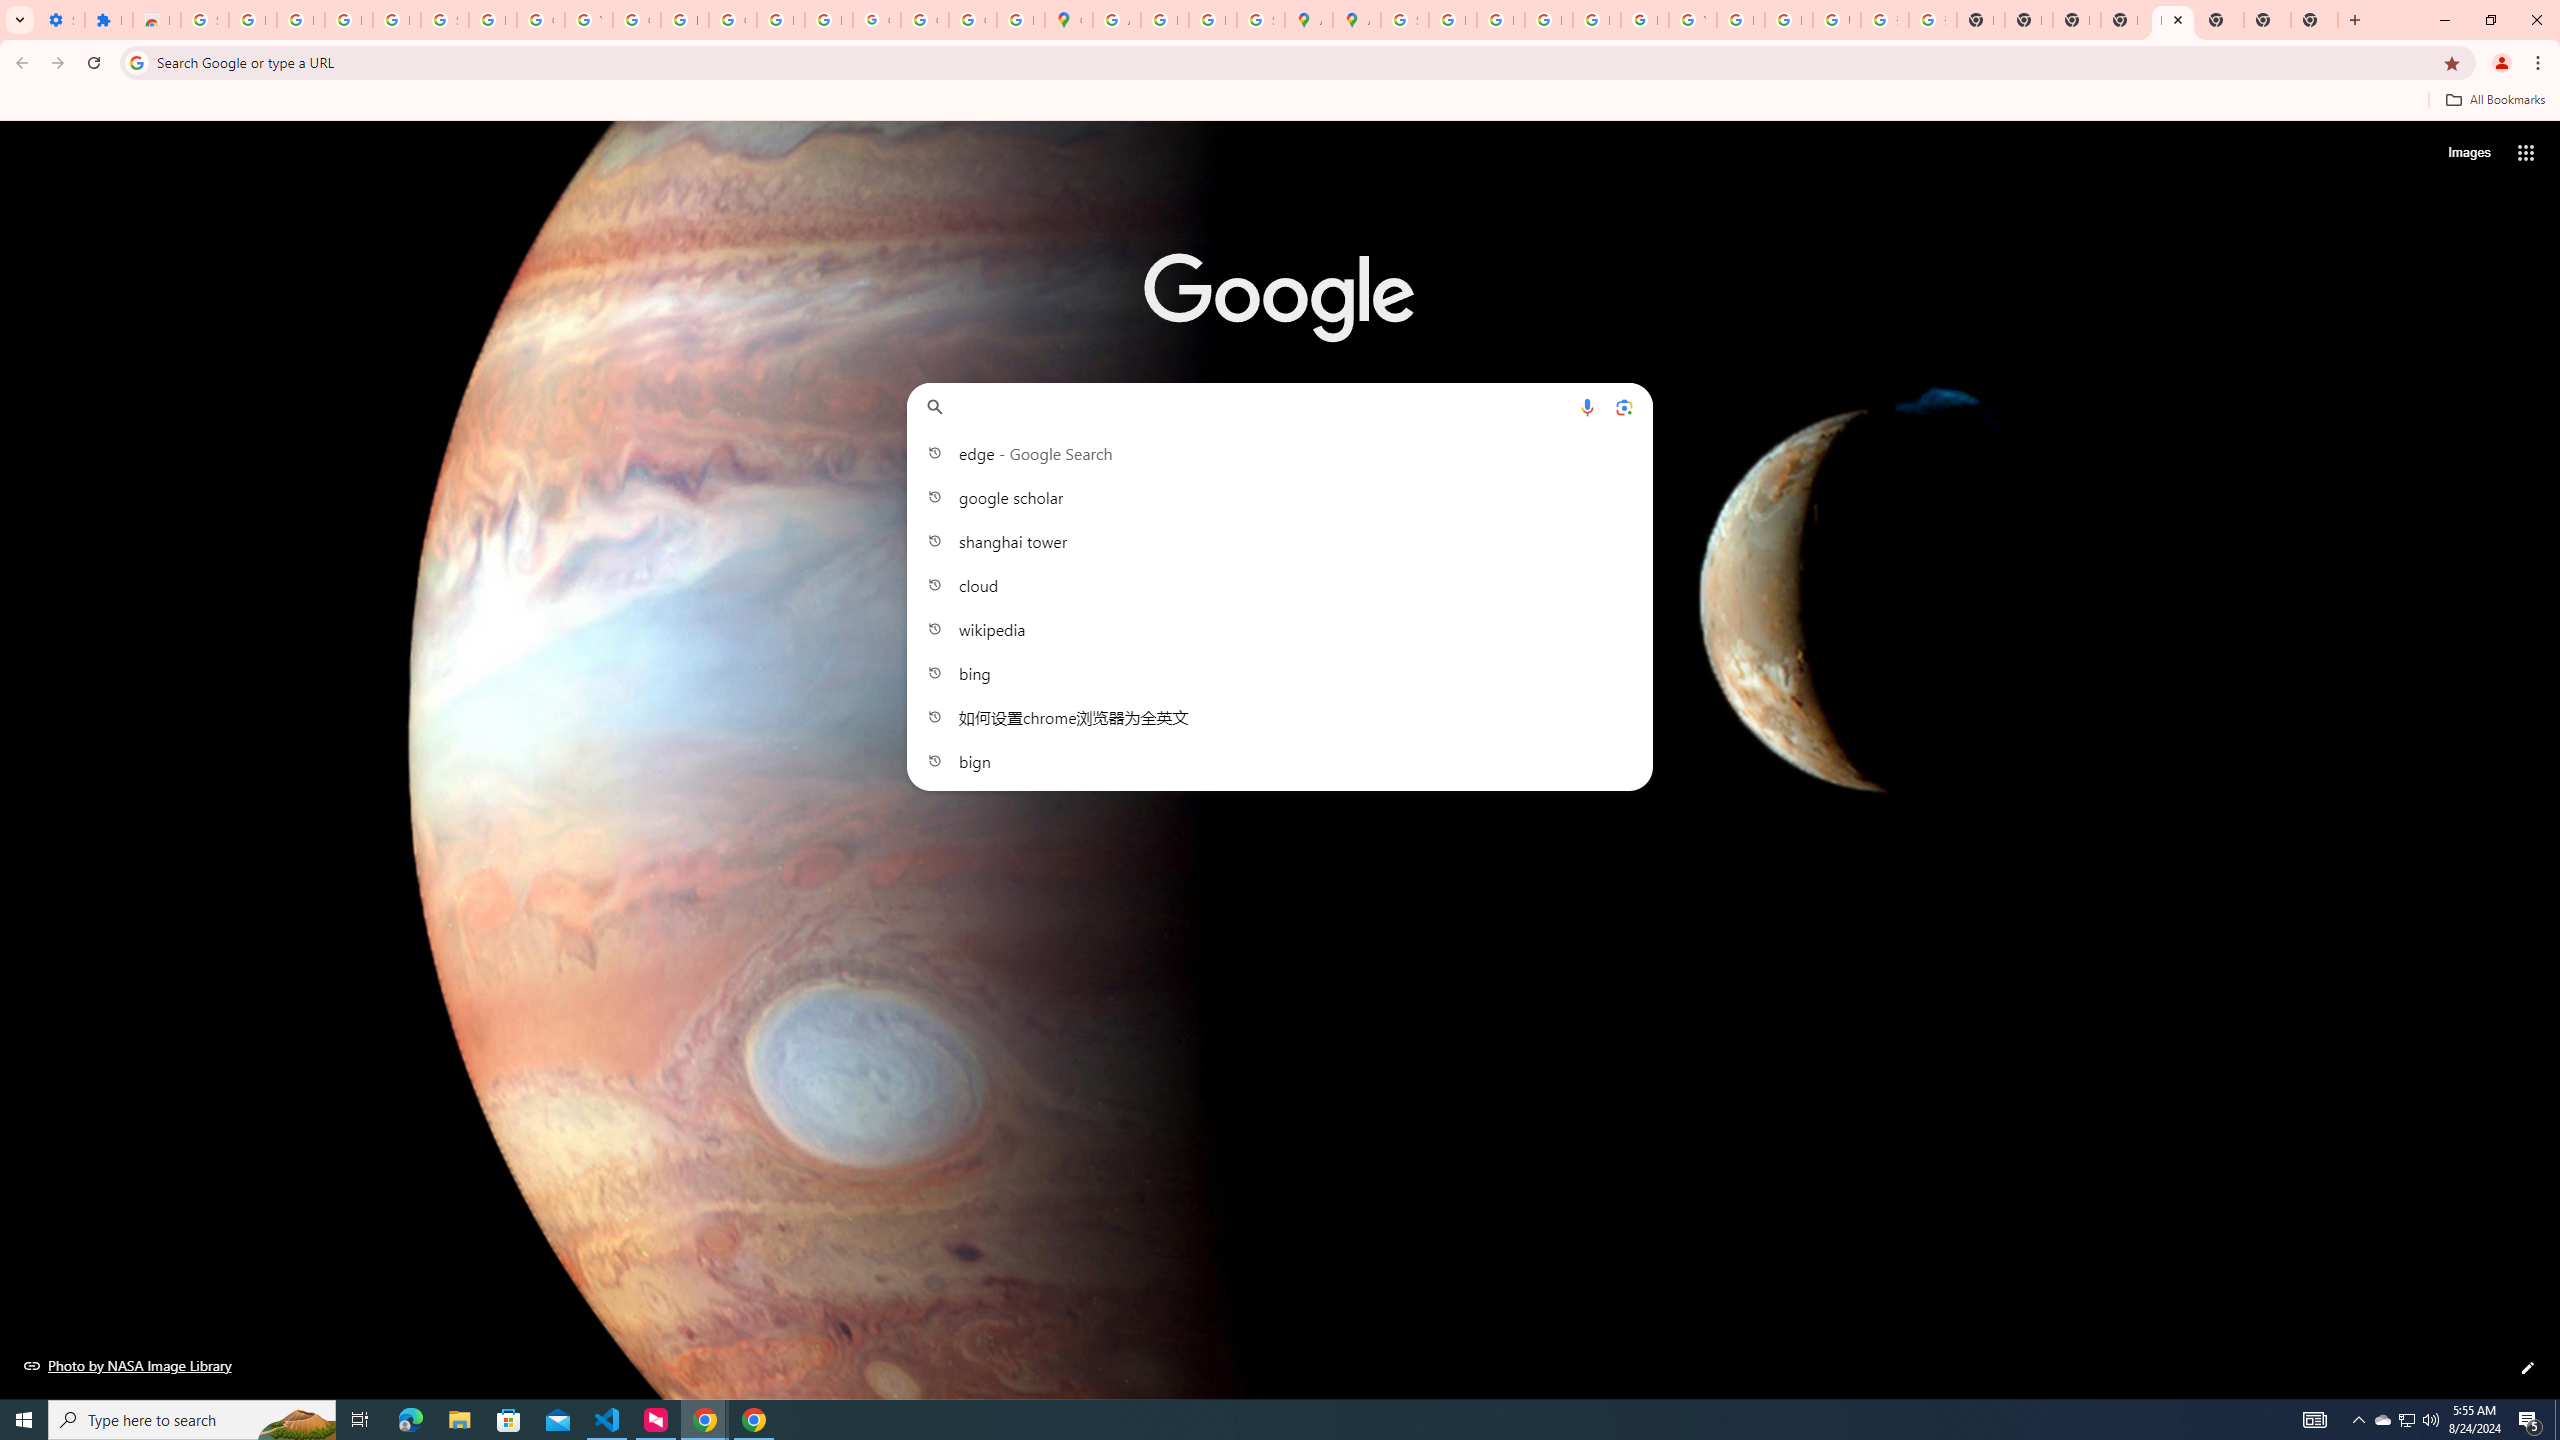 The width and height of the screenshot is (2560, 1440). What do you see at coordinates (2173, 20) in the screenshot?
I see `New Tab` at bounding box center [2173, 20].